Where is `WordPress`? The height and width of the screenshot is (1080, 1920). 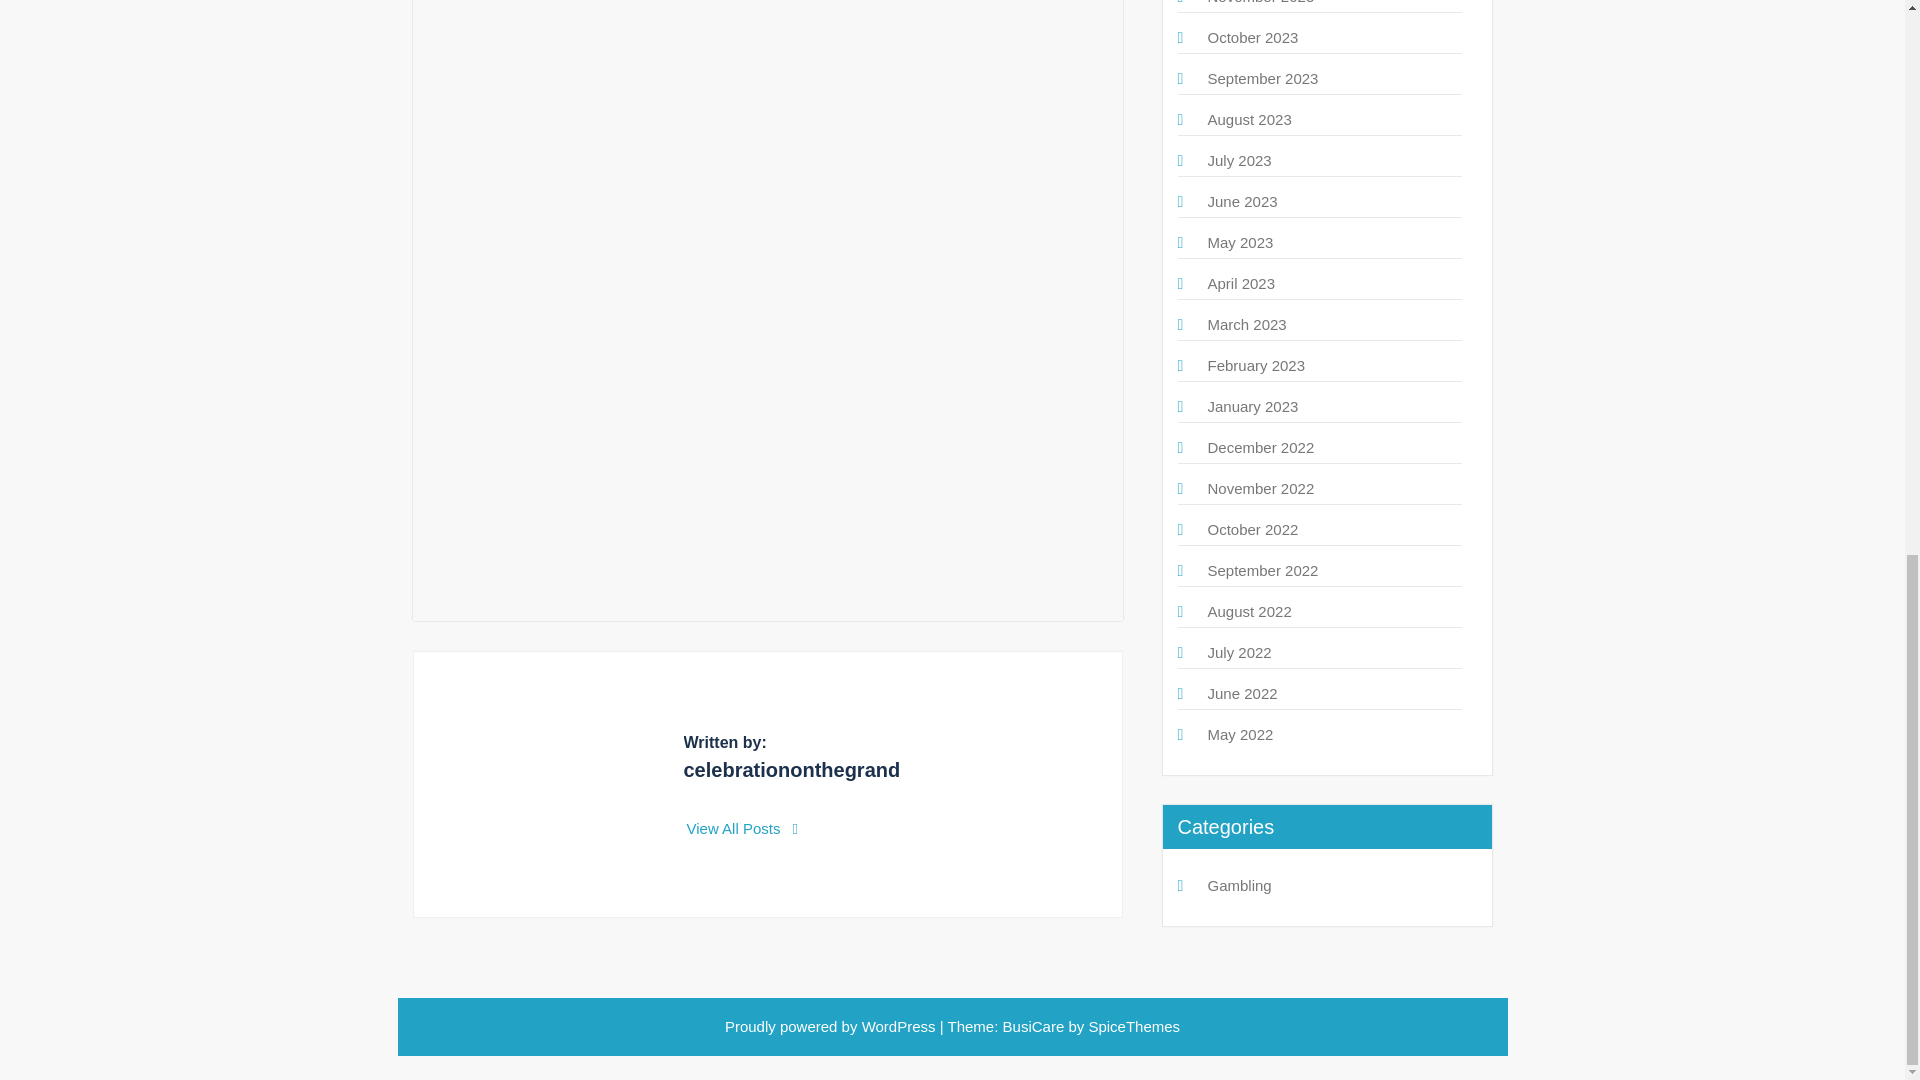
WordPress is located at coordinates (899, 1026).